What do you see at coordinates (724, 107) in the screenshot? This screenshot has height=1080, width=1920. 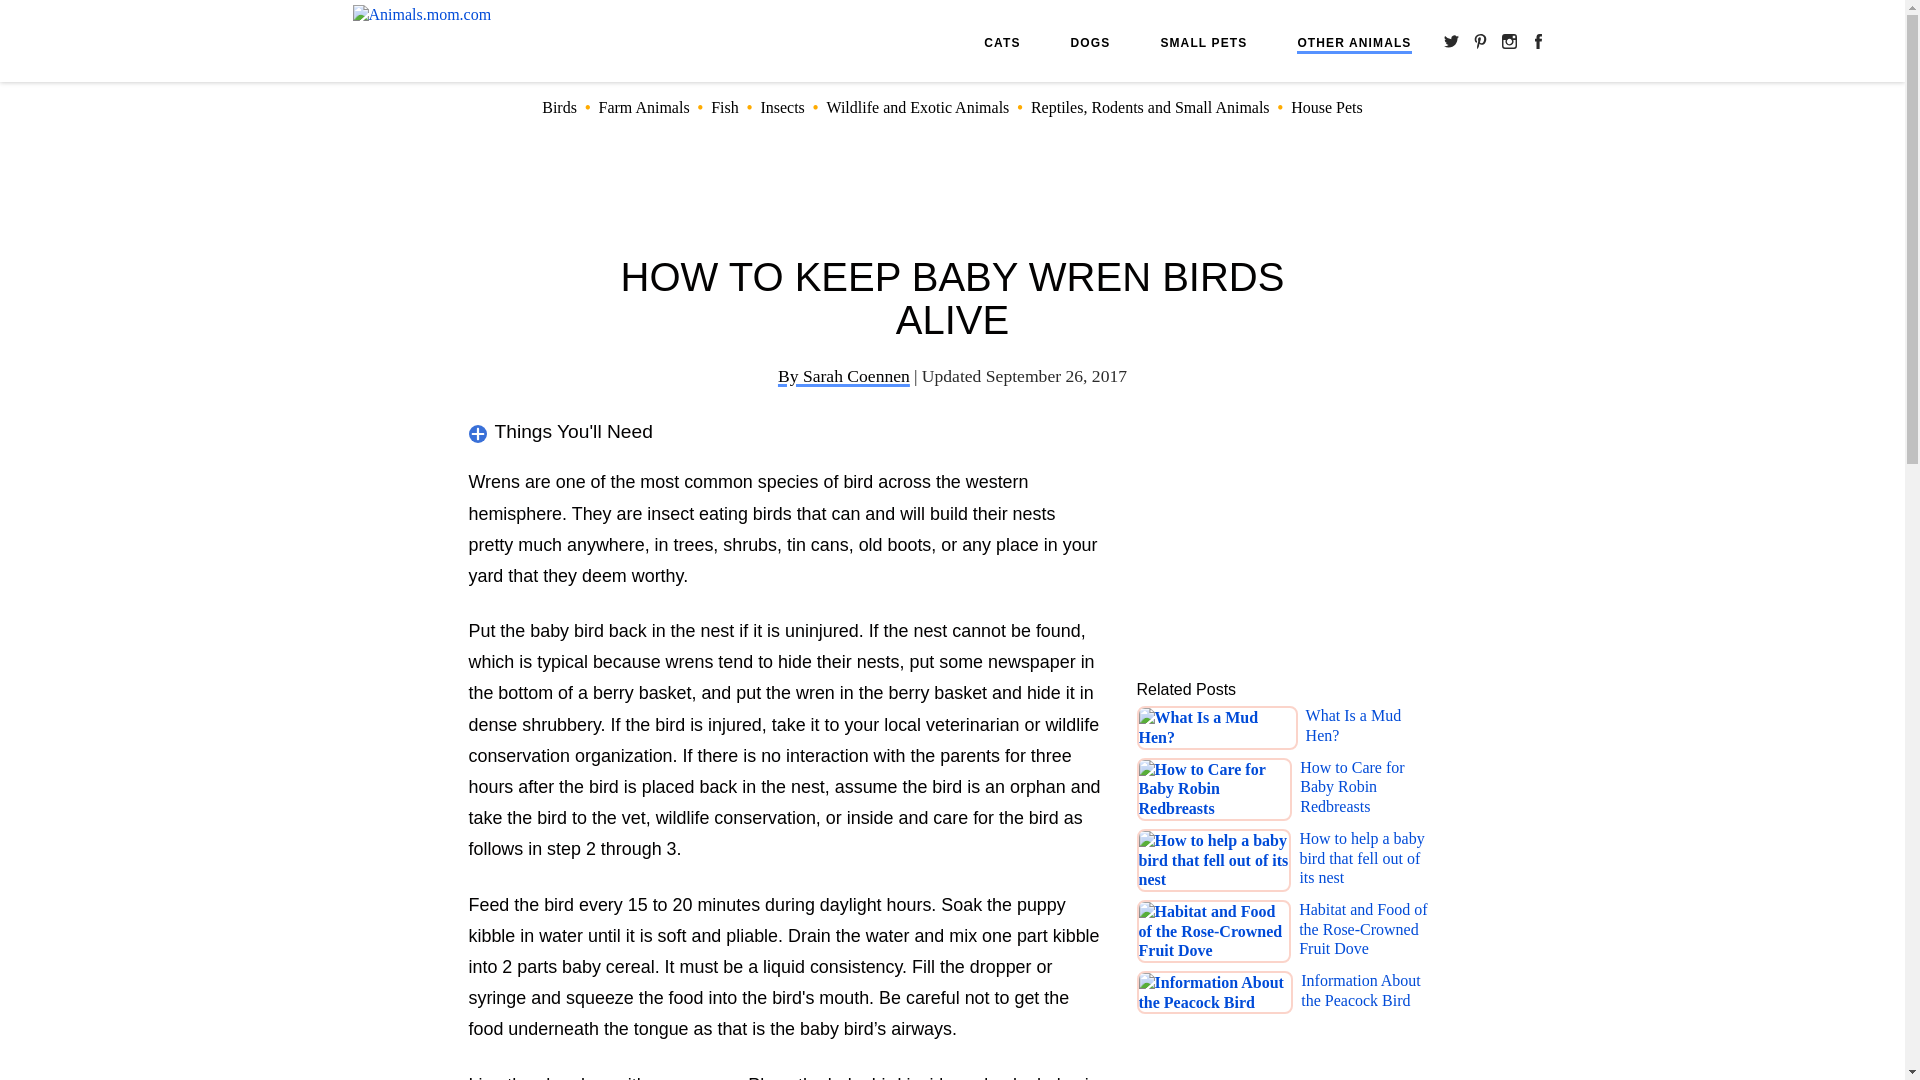 I see `Fish` at bounding box center [724, 107].